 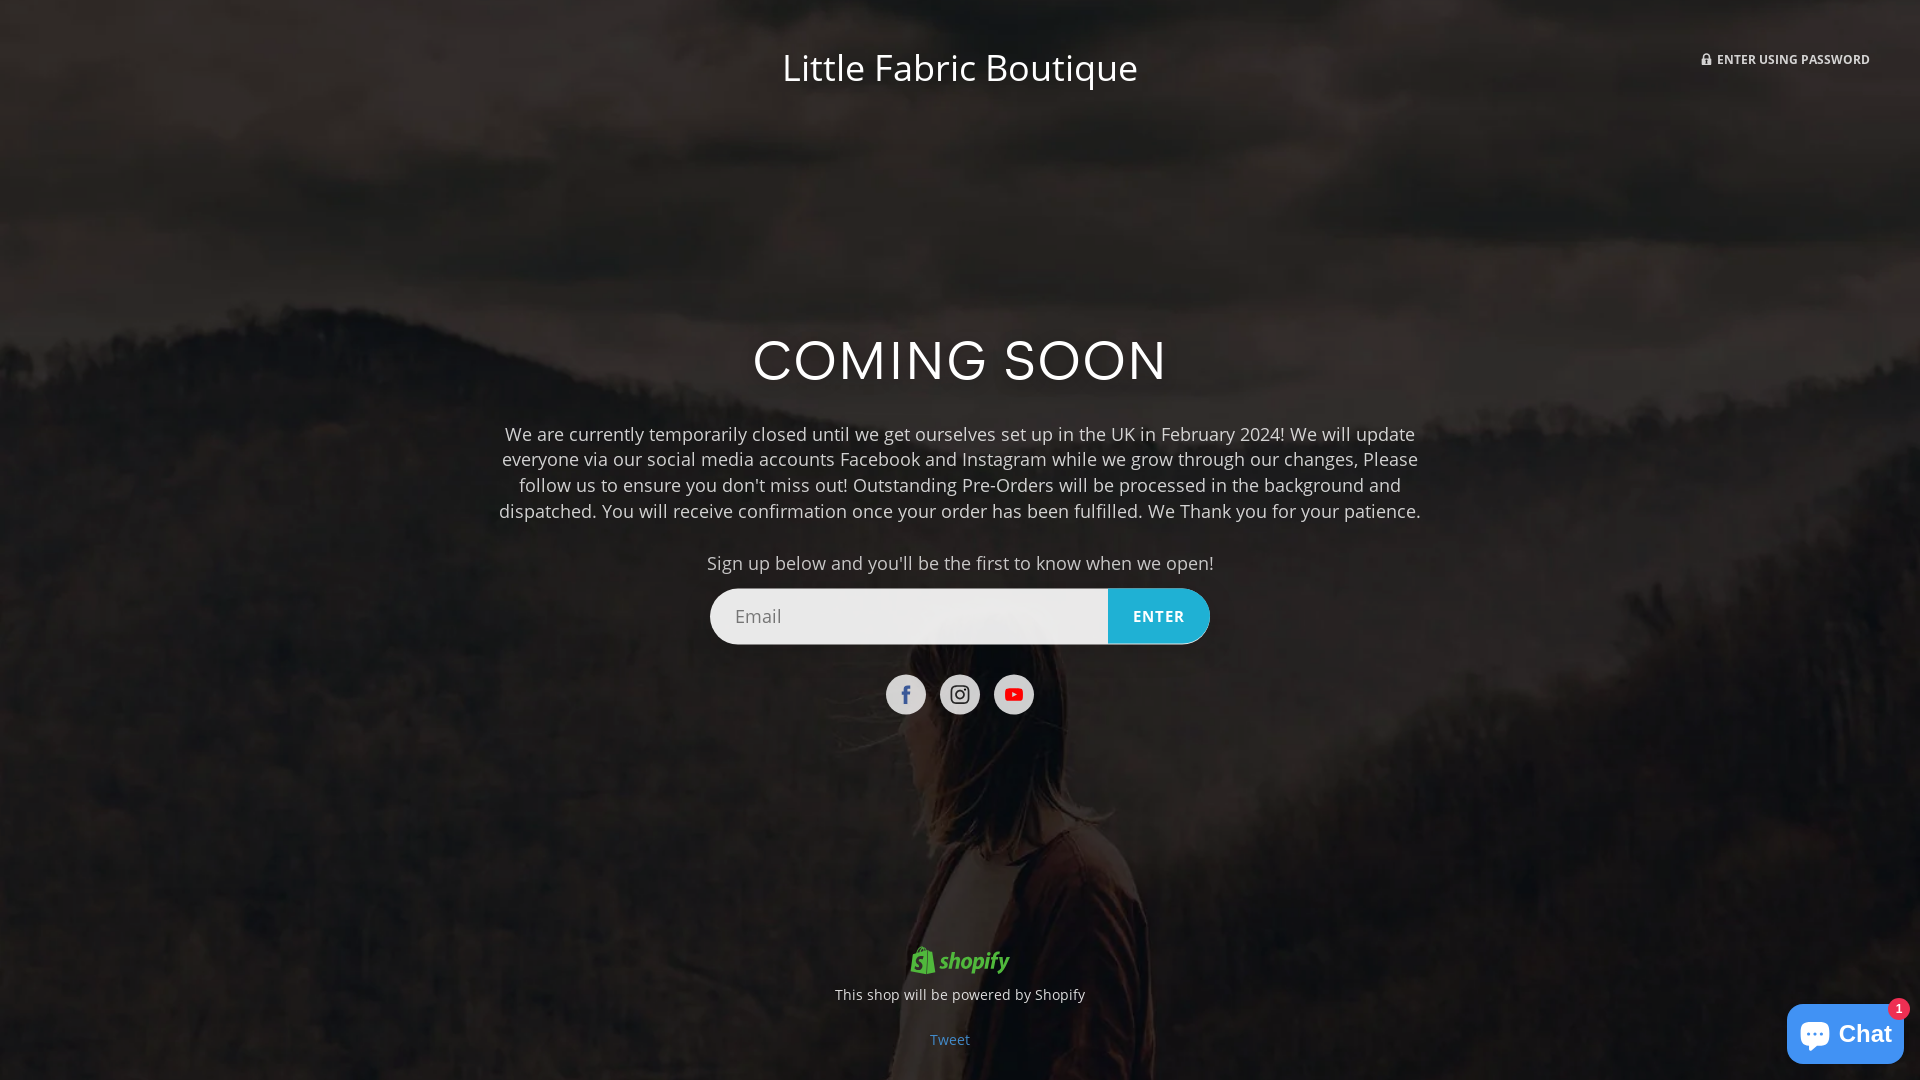 I want to click on Tweet, so click(x=950, y=1040).